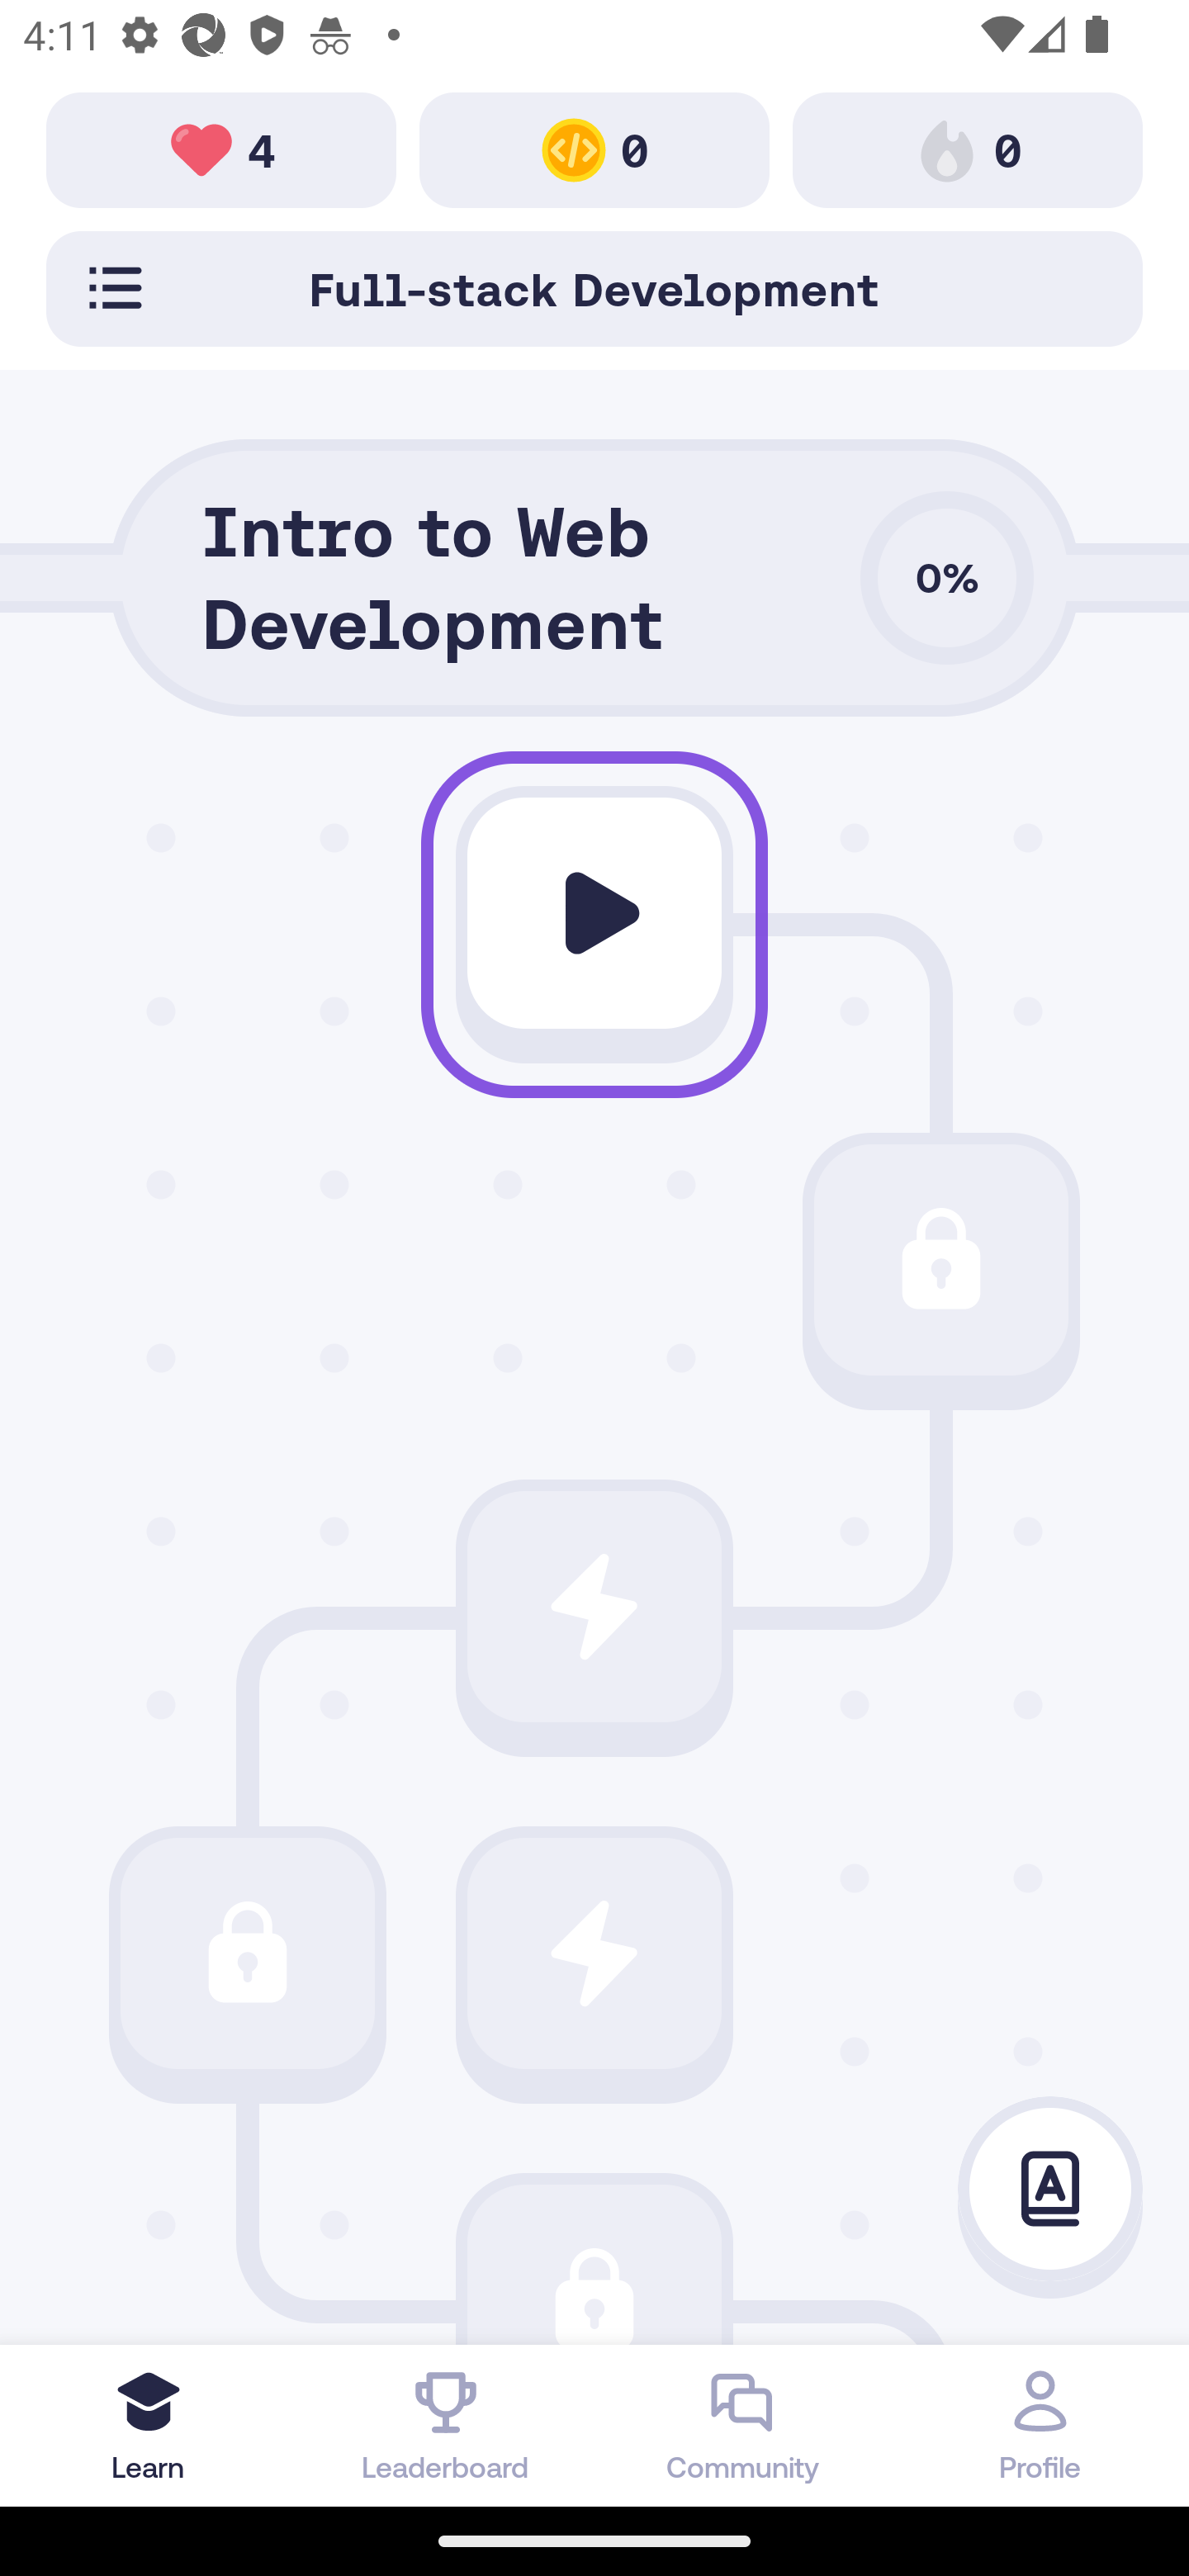 The image size is (1189, 2576). What do you see at coordinates (941, 1260) in the screenshot?
I see `Path Icon` at bounding box center [941, 1260].